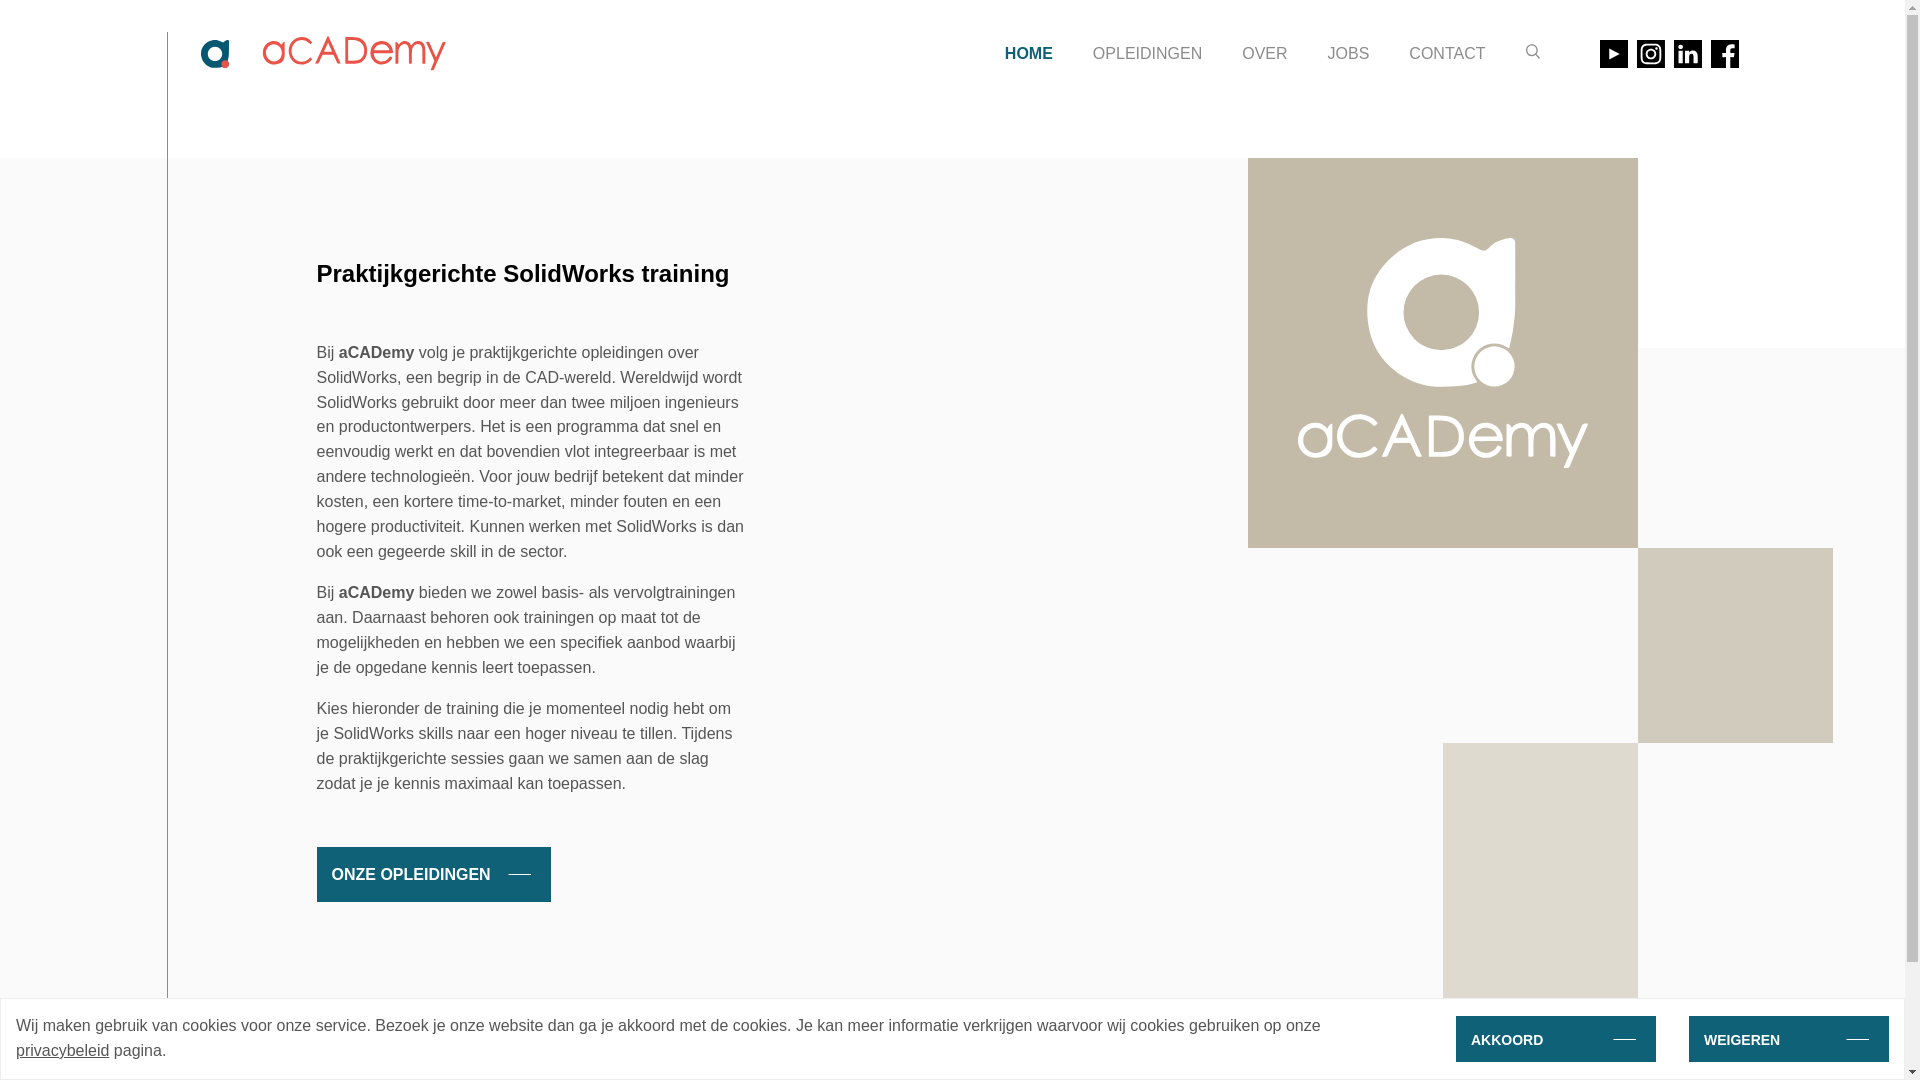  Describe the element at coordinates (1349, 54) in the screenshot. I see `JOBS` at that location.